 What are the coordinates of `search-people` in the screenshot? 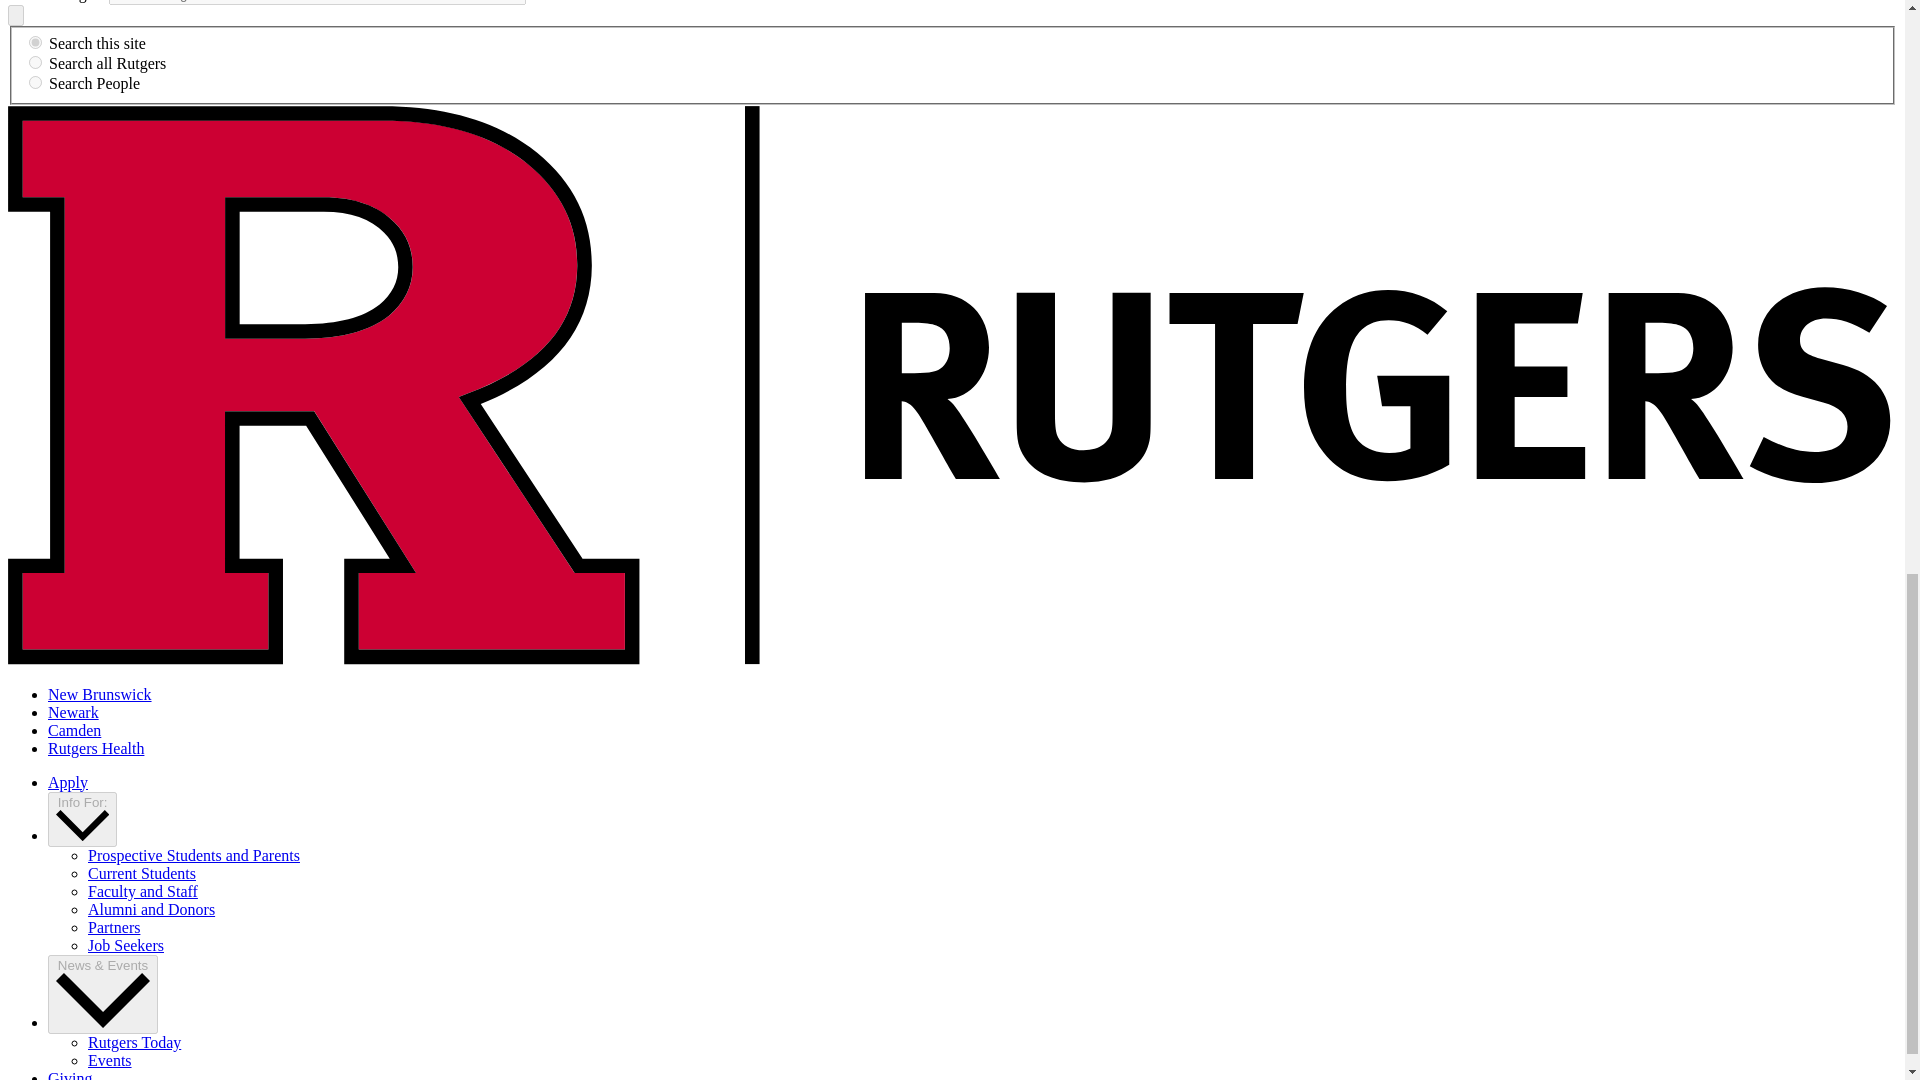 It's located at (35, 82).